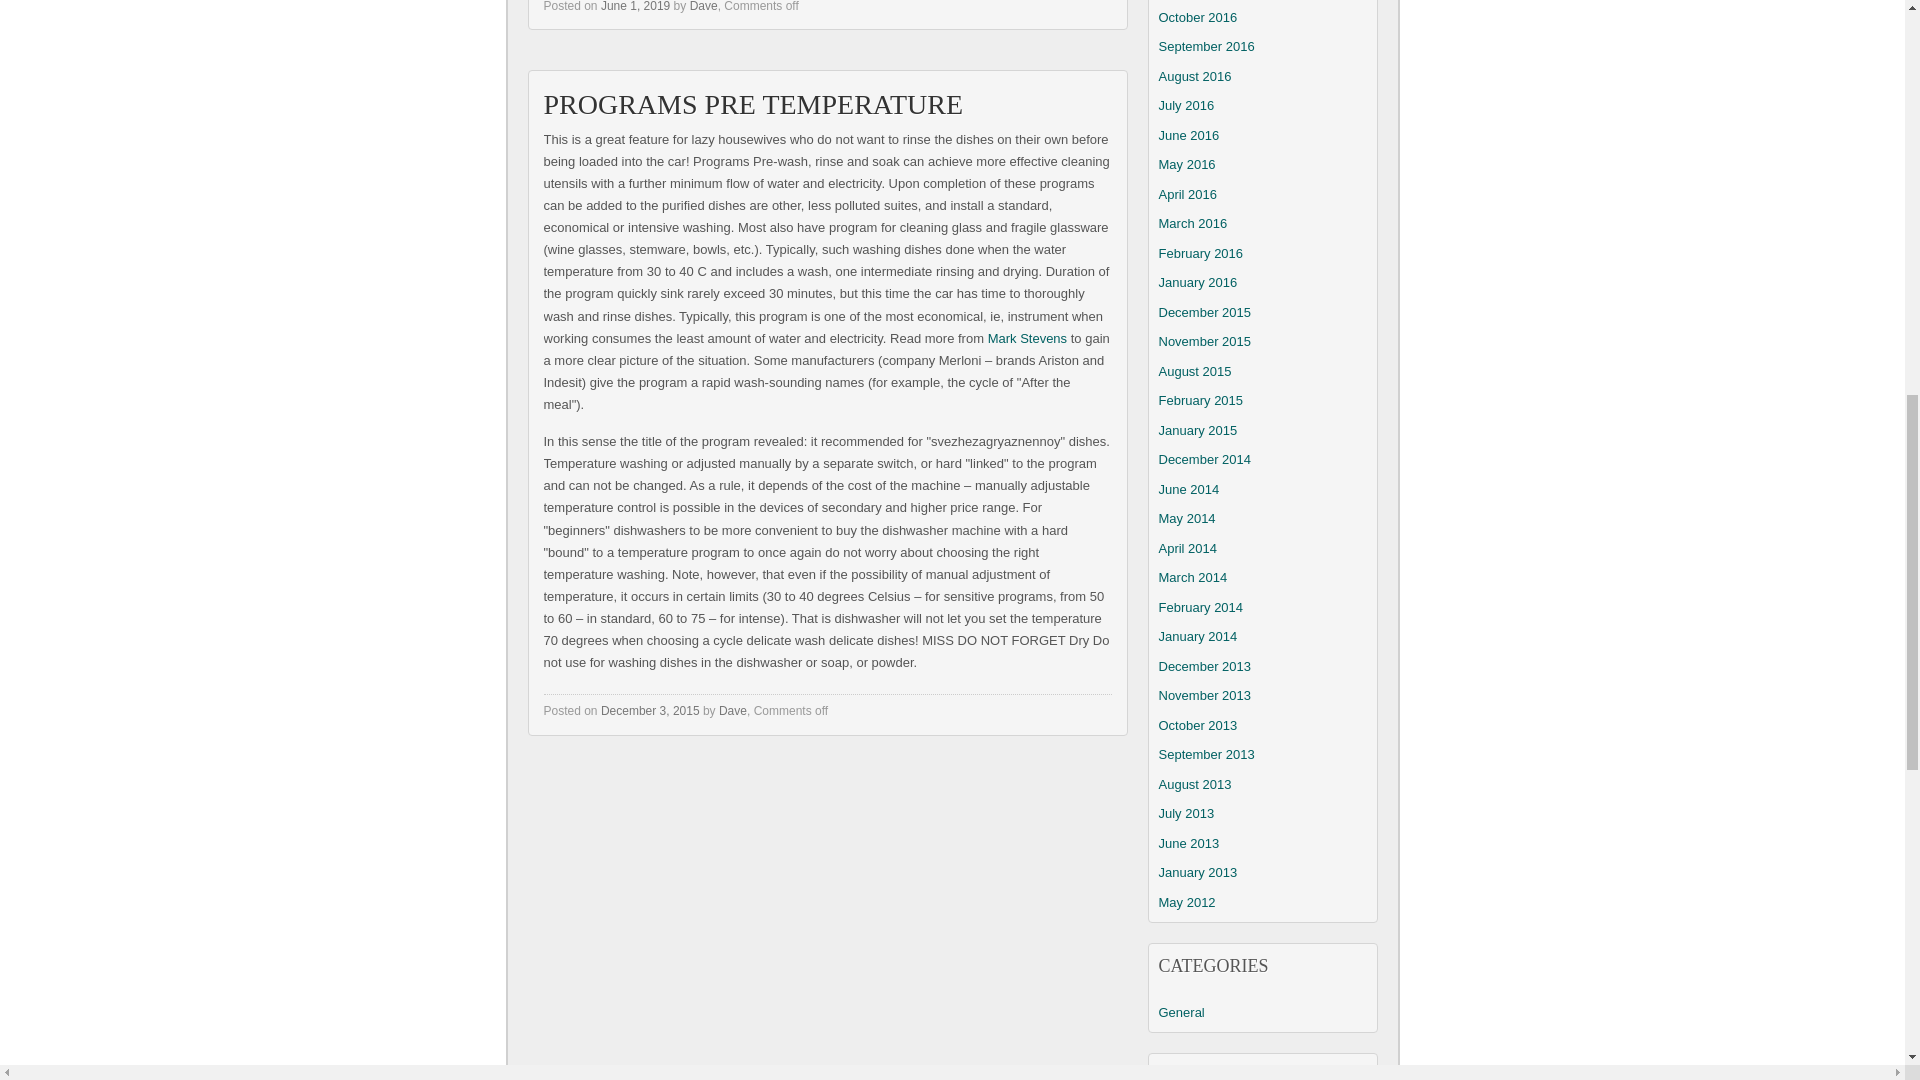 The image size is (1920, 1080). Describe the element at coordinates (732, 711) in the screenshot. I see `Dave` at that location.